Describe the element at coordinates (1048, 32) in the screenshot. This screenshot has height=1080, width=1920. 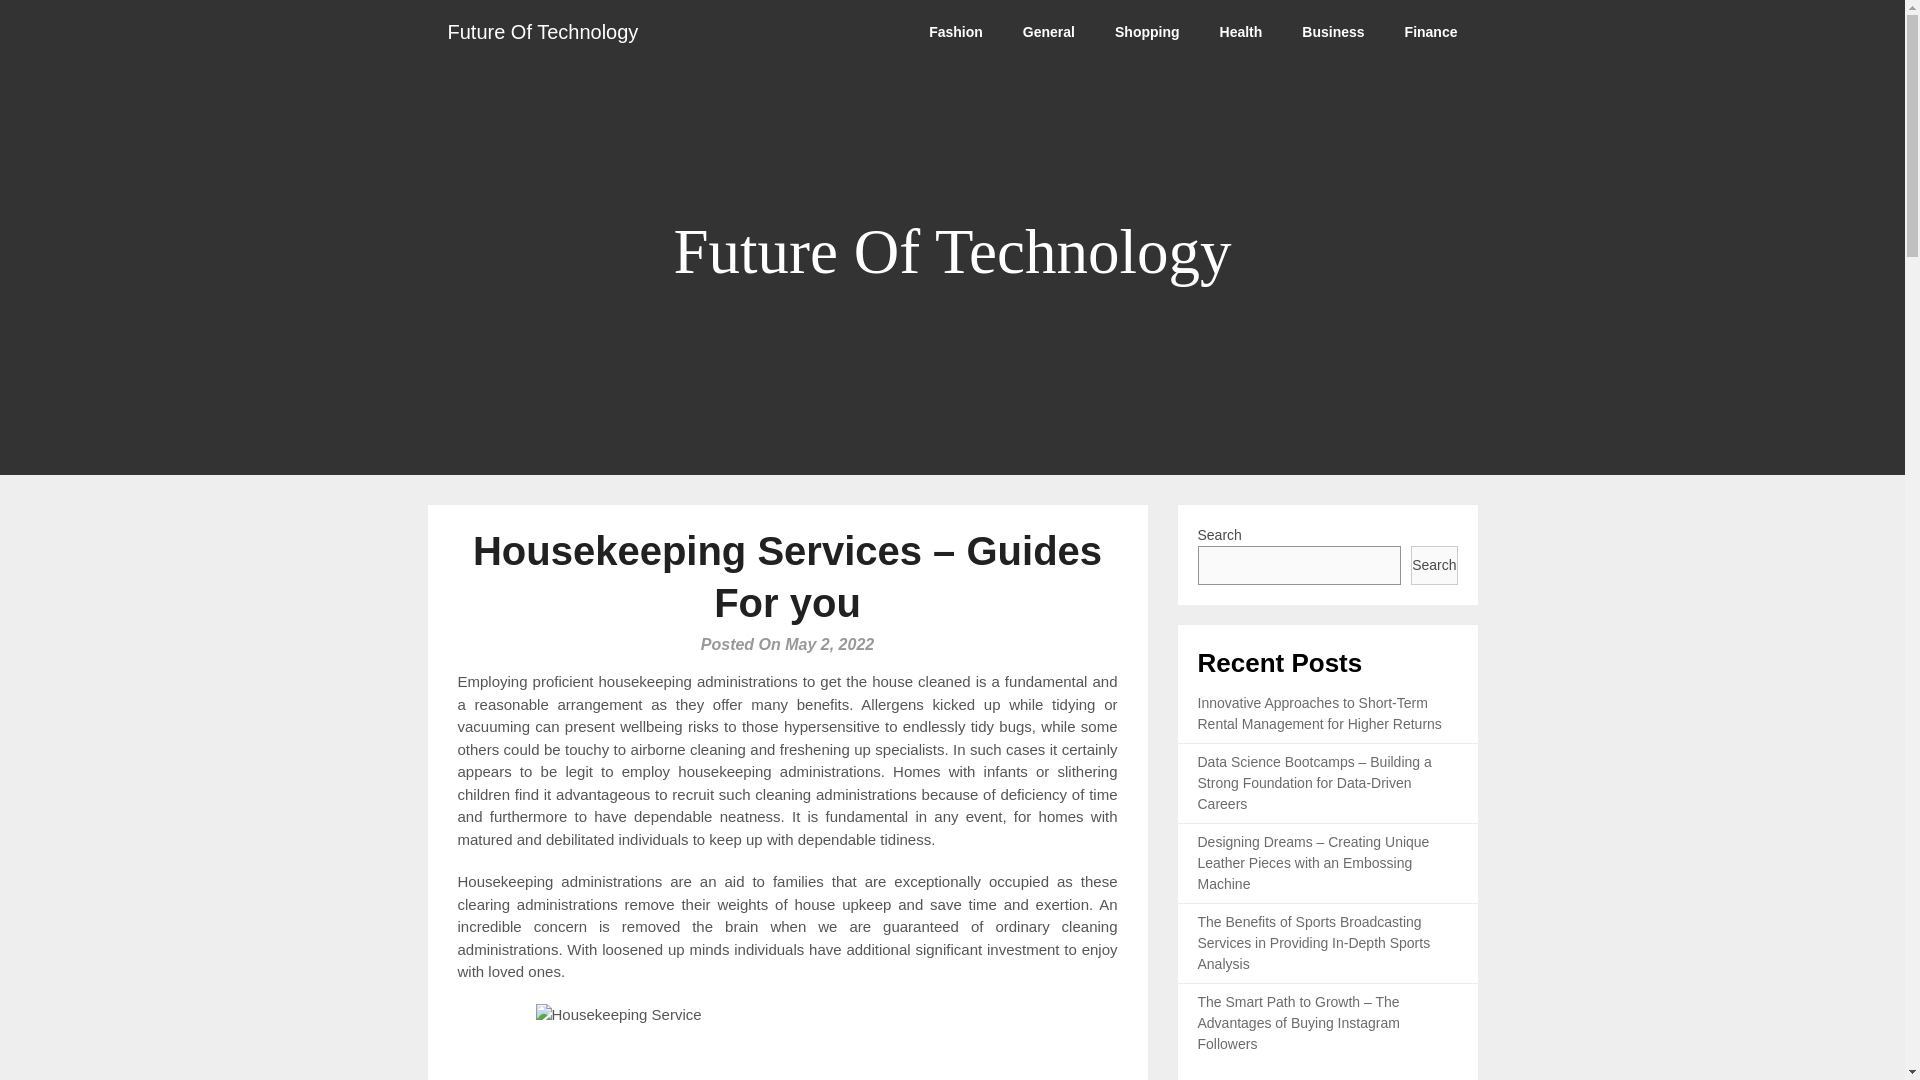
I see `General` at that location.